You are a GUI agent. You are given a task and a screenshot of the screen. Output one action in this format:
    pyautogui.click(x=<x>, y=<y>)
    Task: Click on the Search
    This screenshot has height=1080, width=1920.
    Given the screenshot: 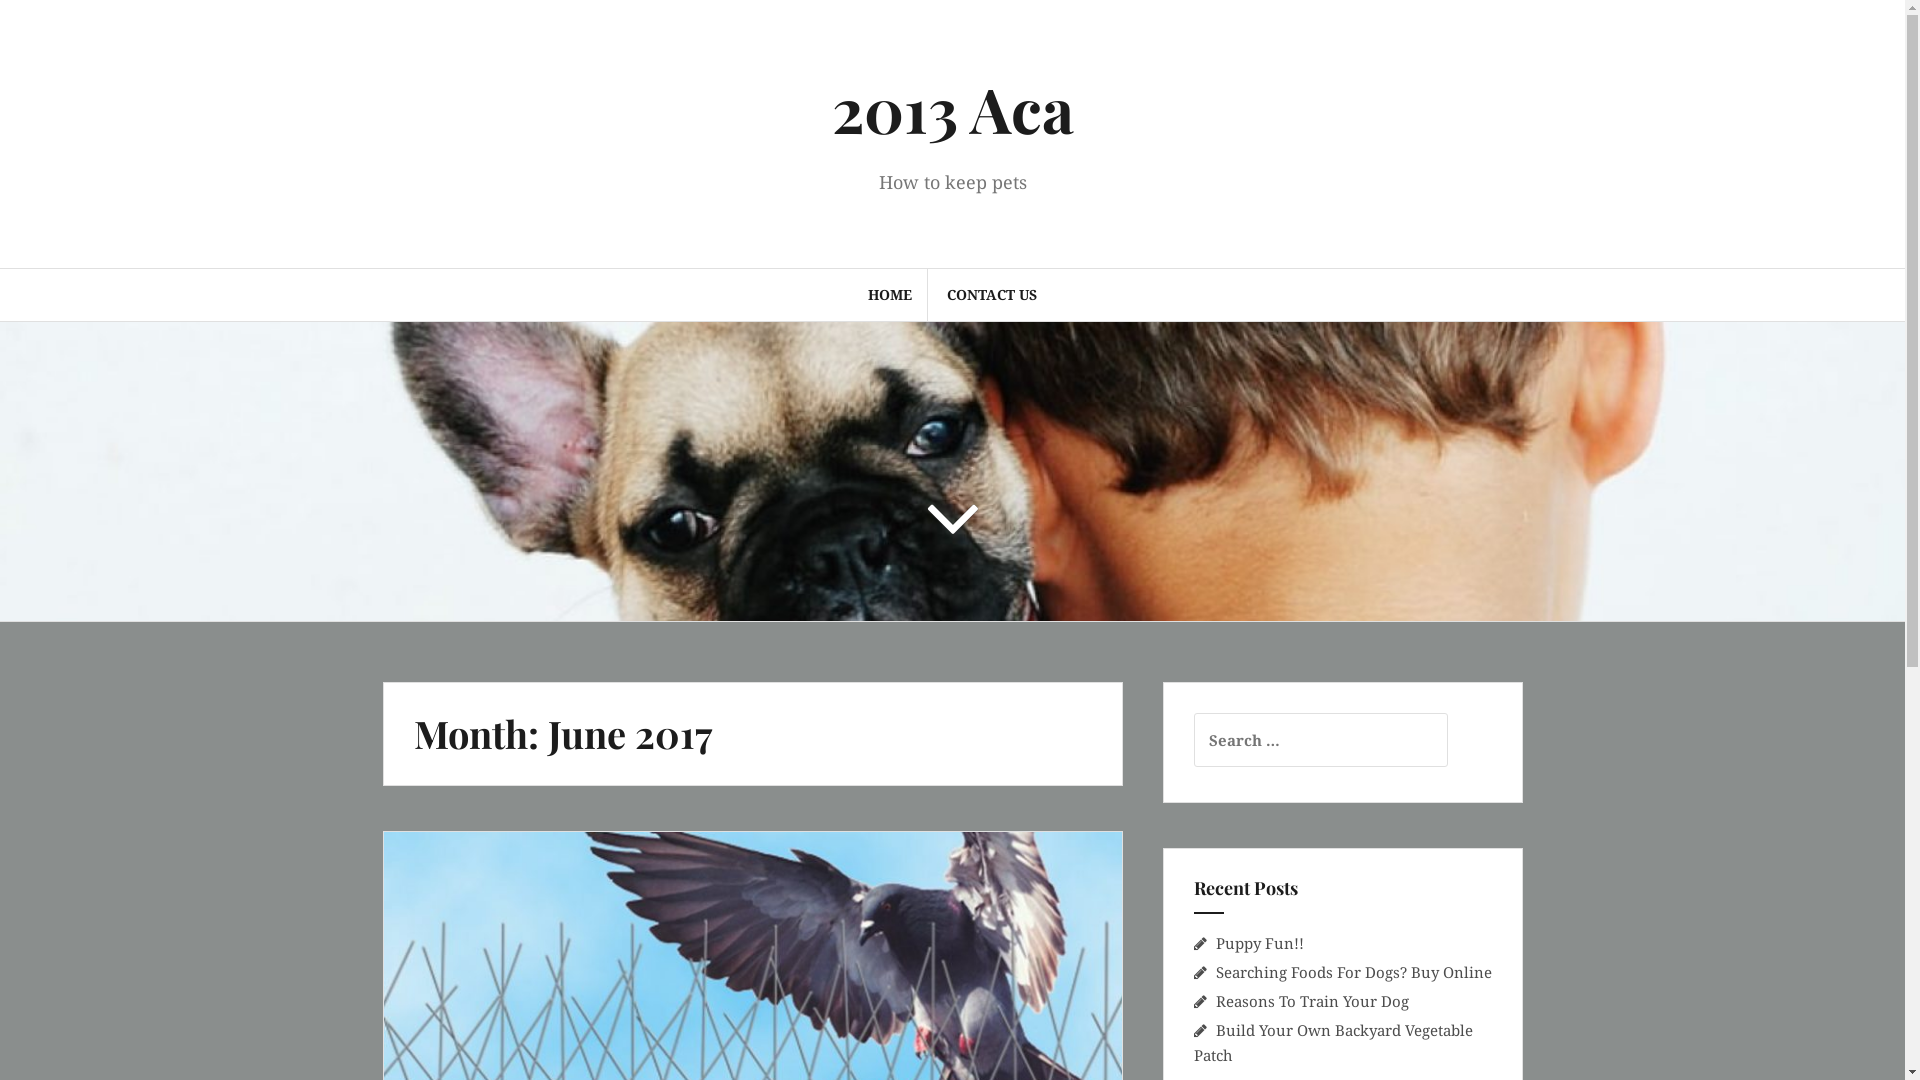 What is the action you would take?
    pyautogui.click(x=42, y=27)
    